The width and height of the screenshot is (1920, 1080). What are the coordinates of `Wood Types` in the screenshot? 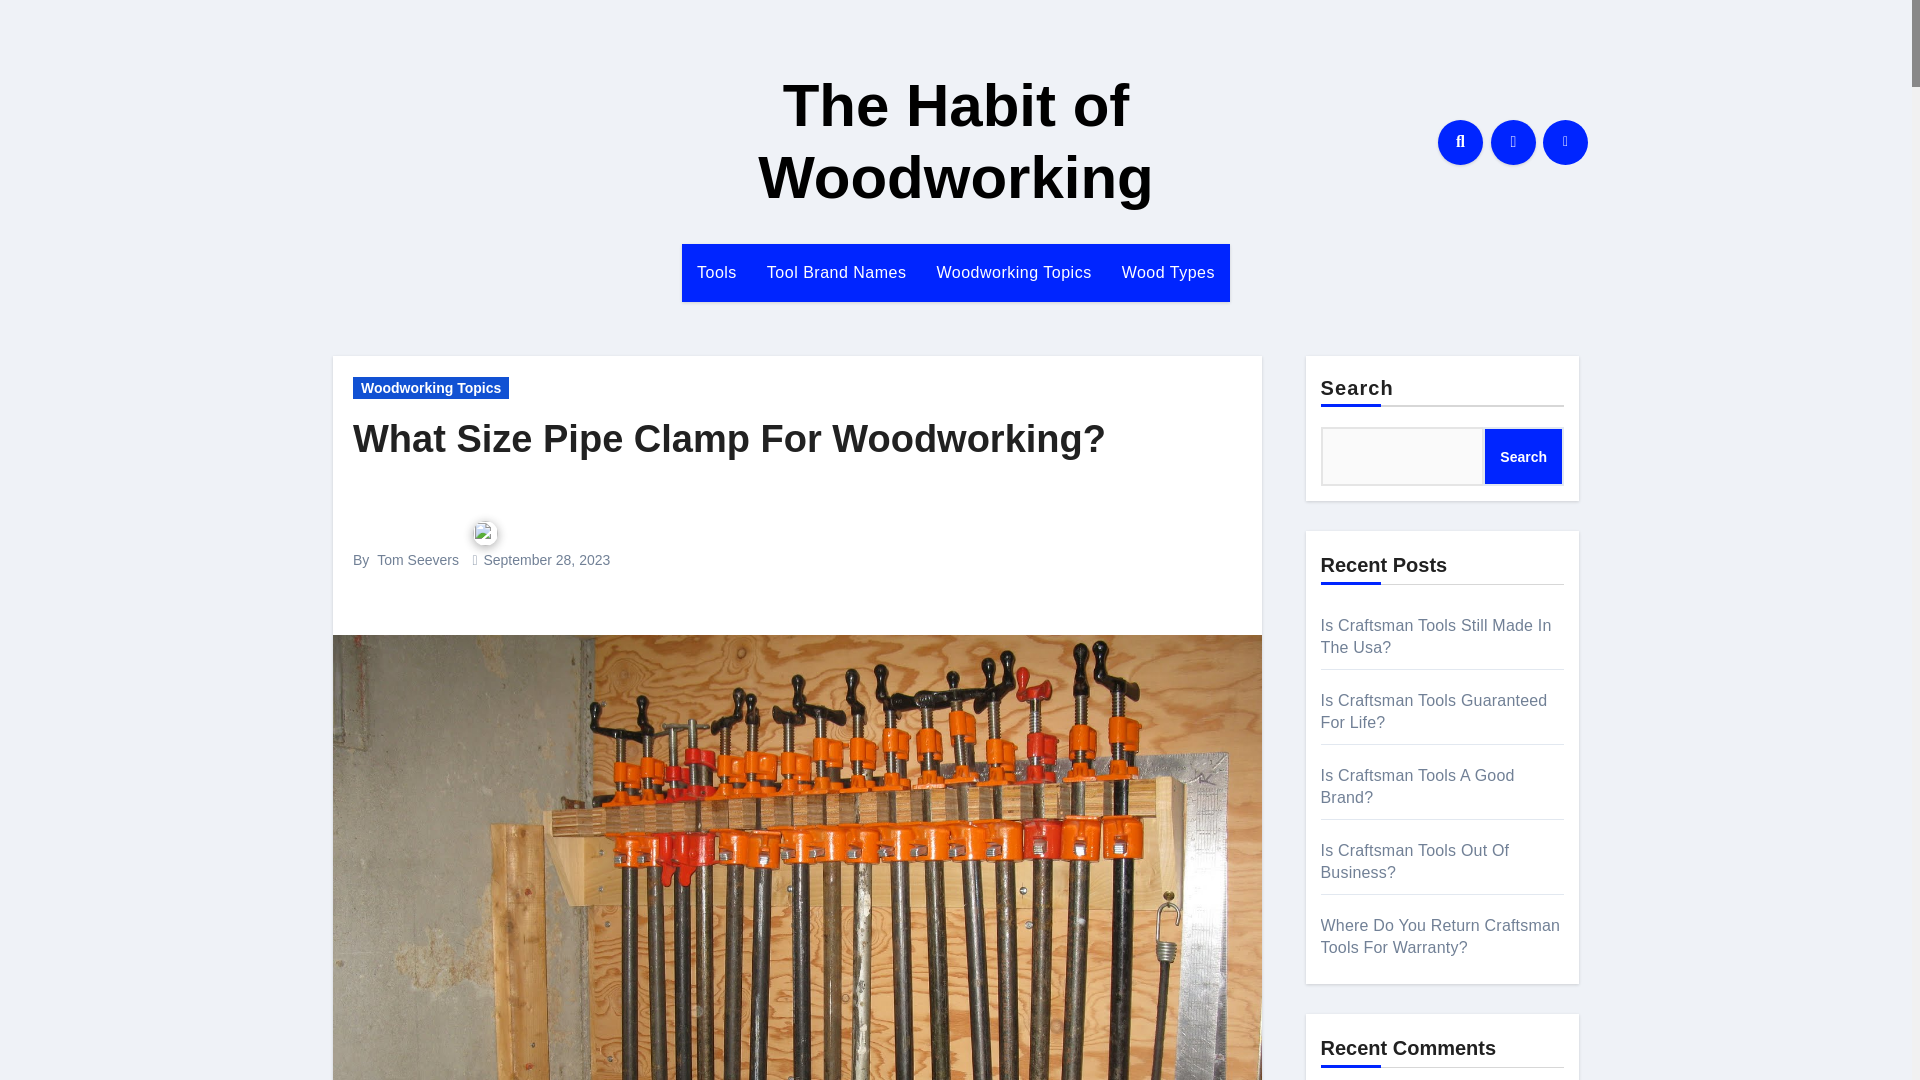 It's located at (1168, 273).